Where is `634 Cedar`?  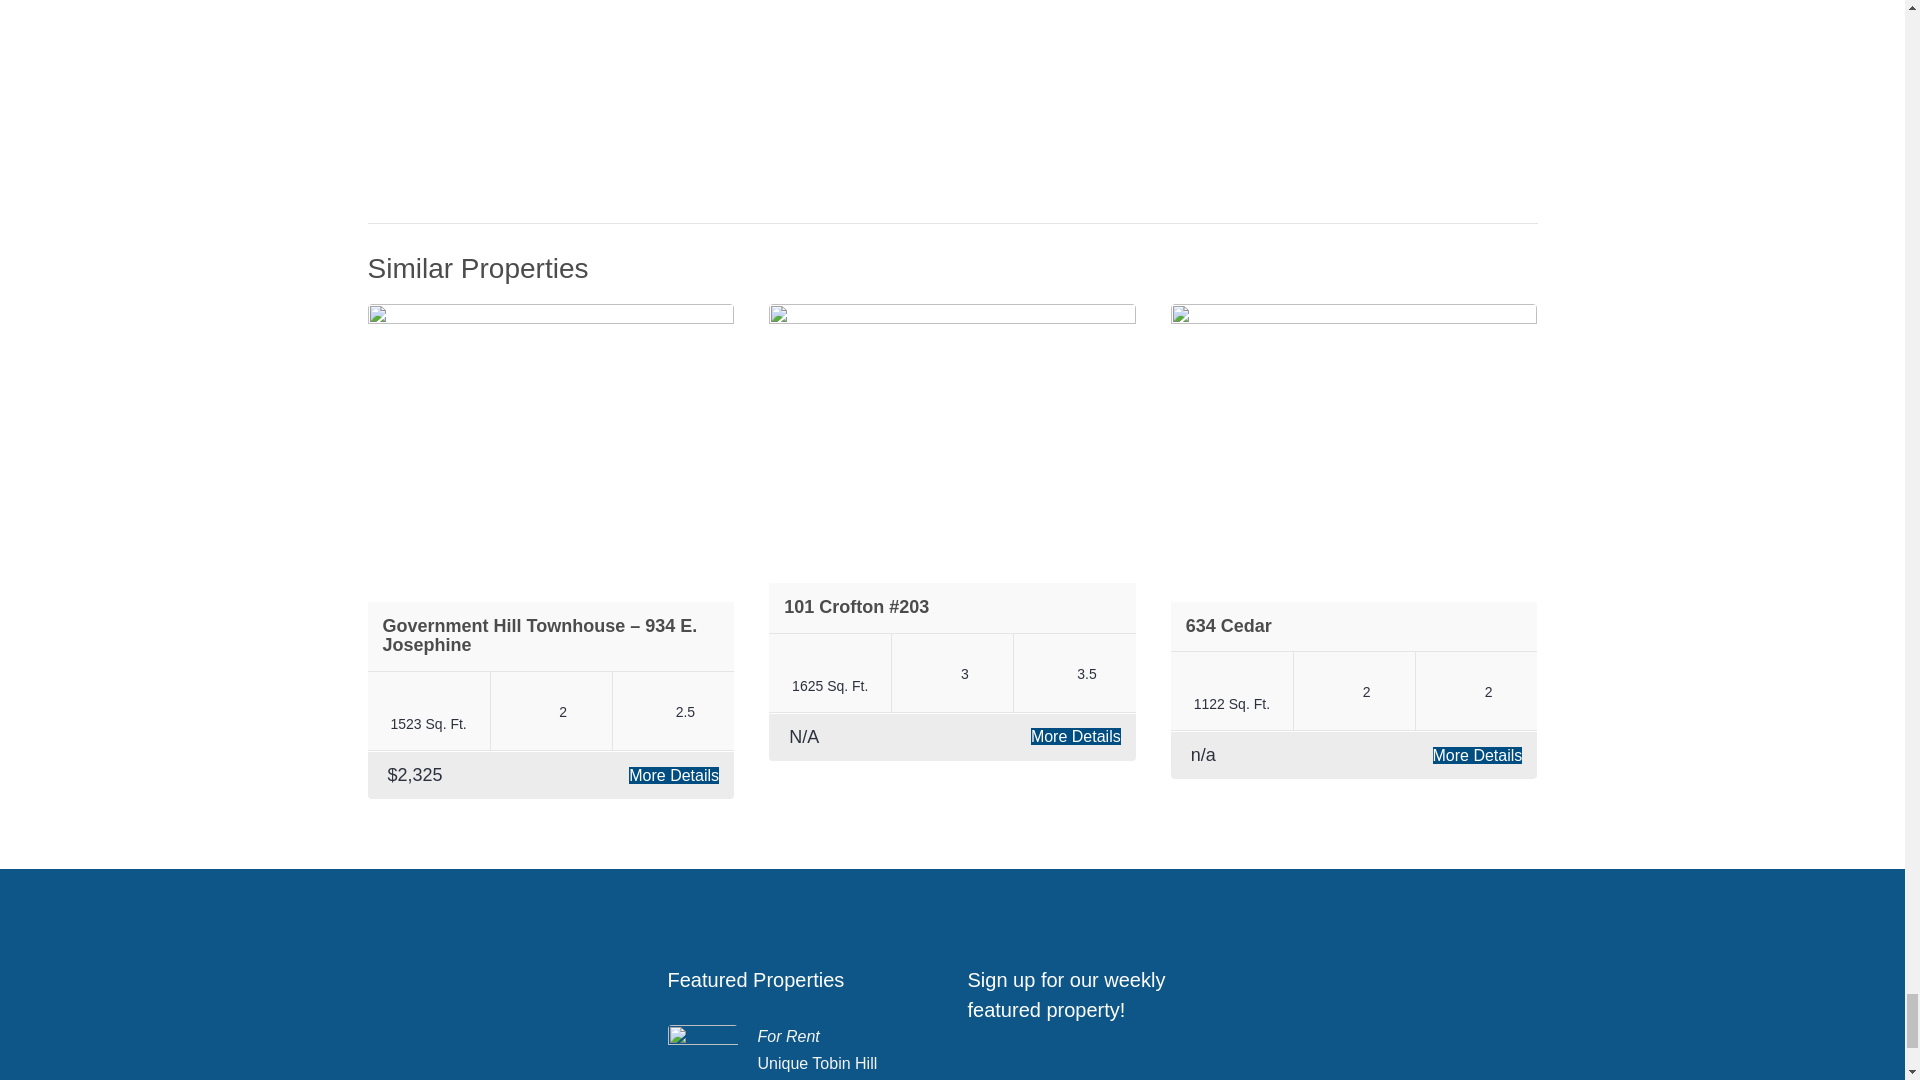 634 Cedar is located at coordinates (1228, 626).